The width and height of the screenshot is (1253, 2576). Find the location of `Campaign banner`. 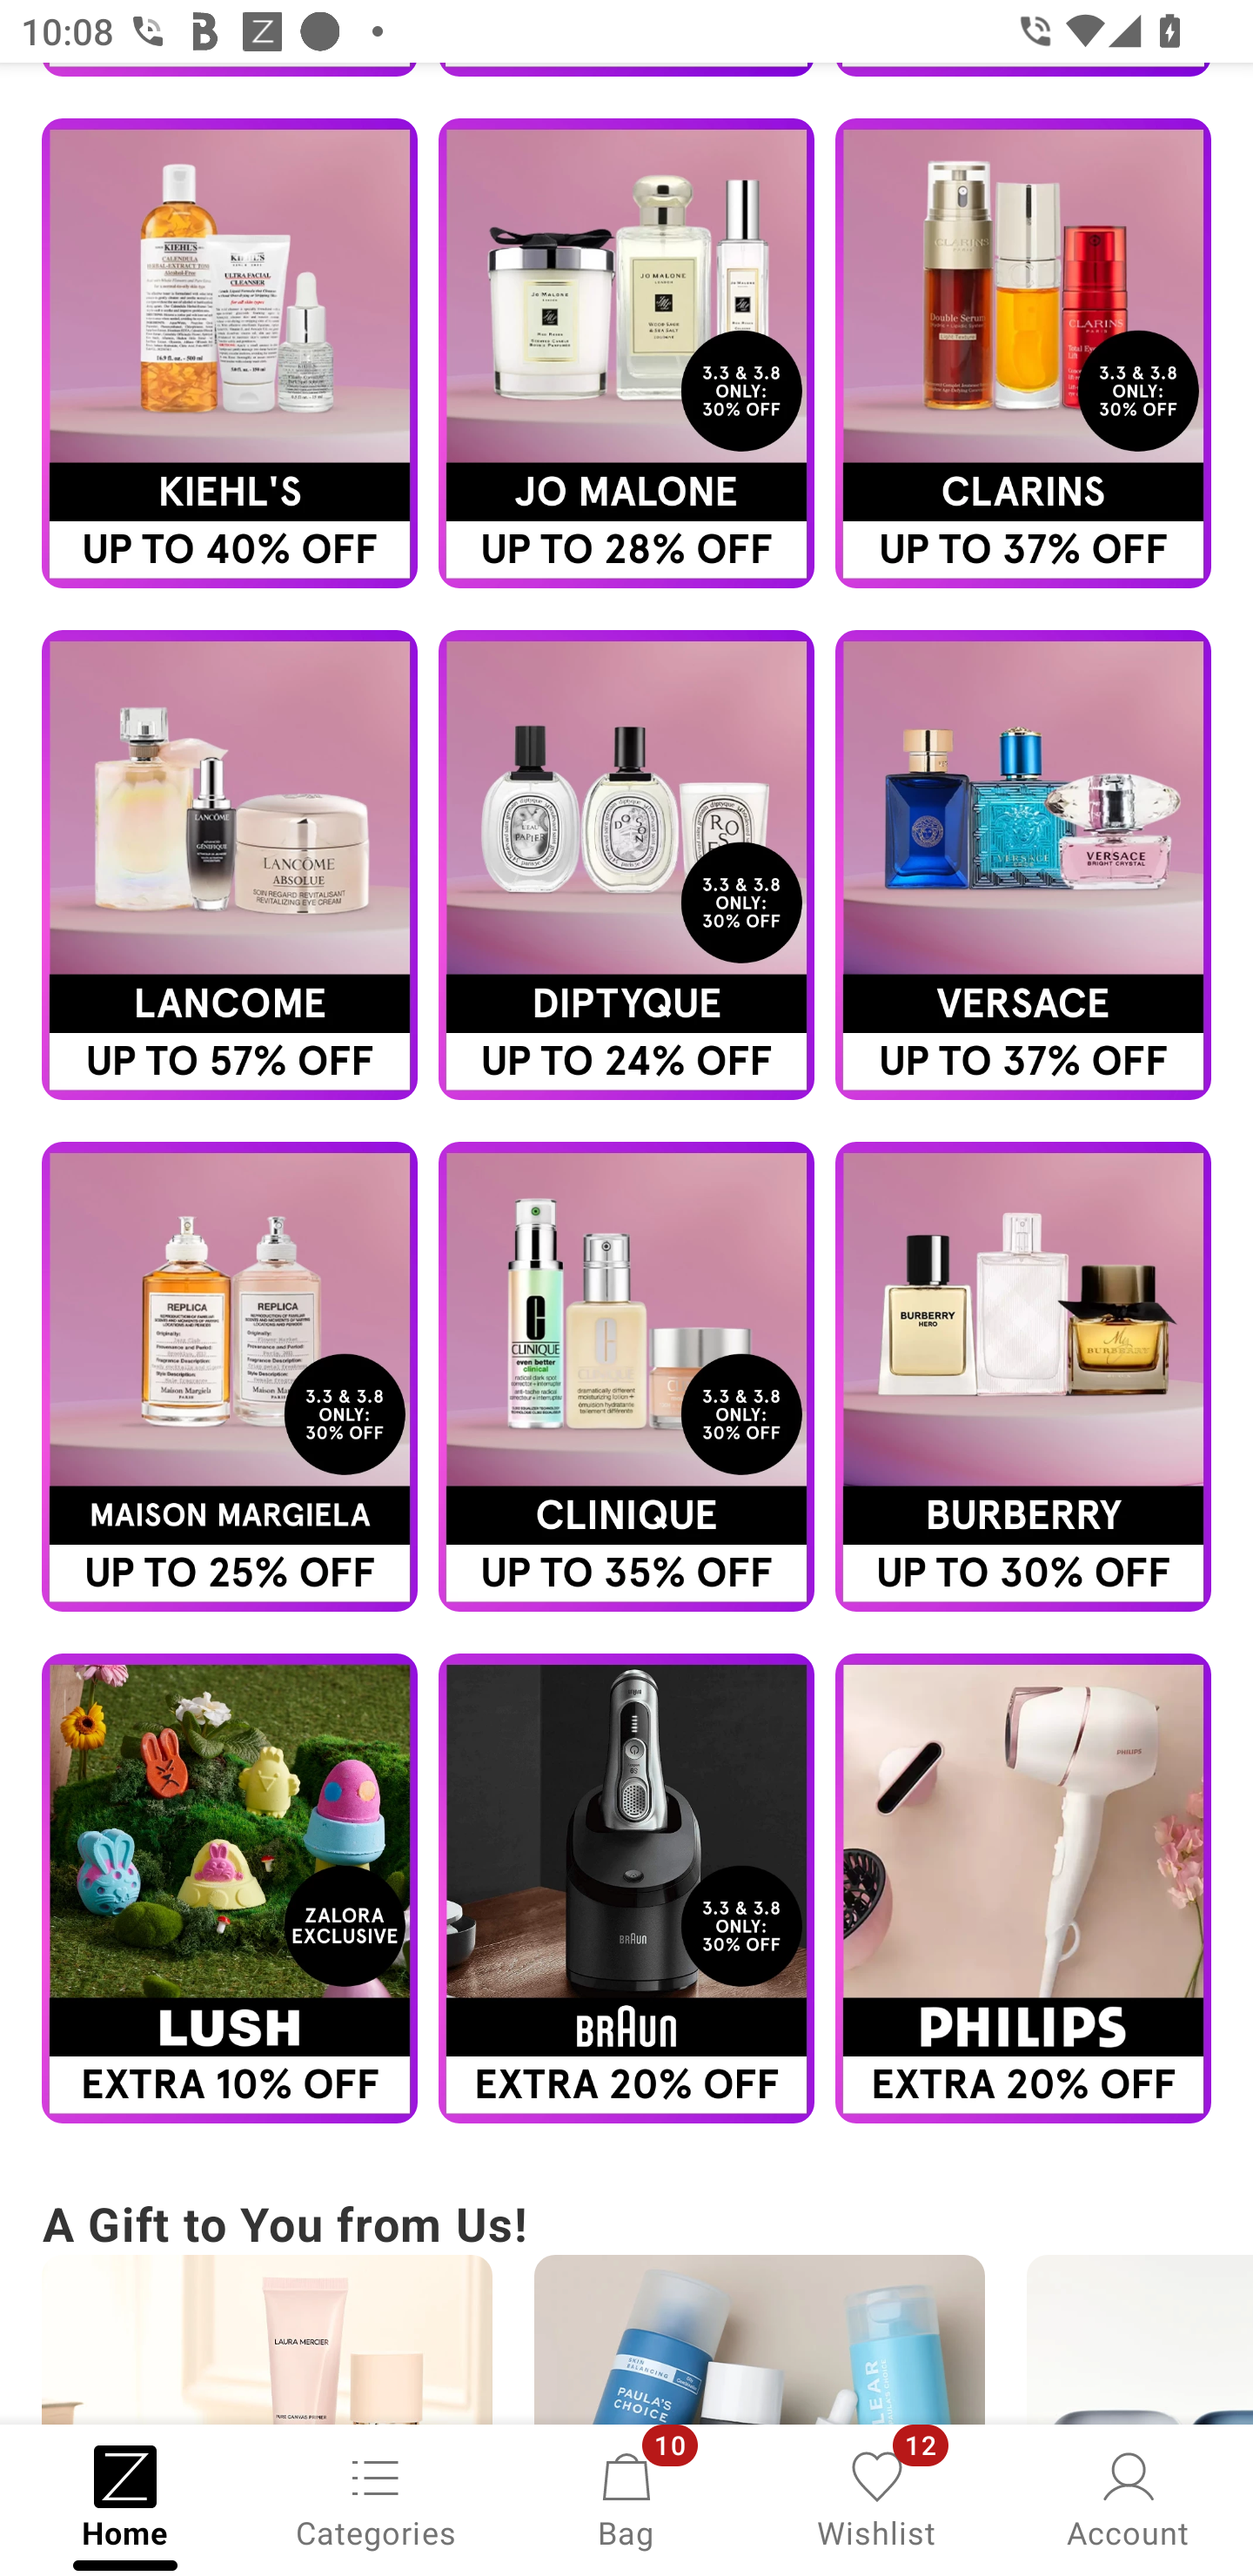

Campaign banner is located at coordinates (1023, 1888).